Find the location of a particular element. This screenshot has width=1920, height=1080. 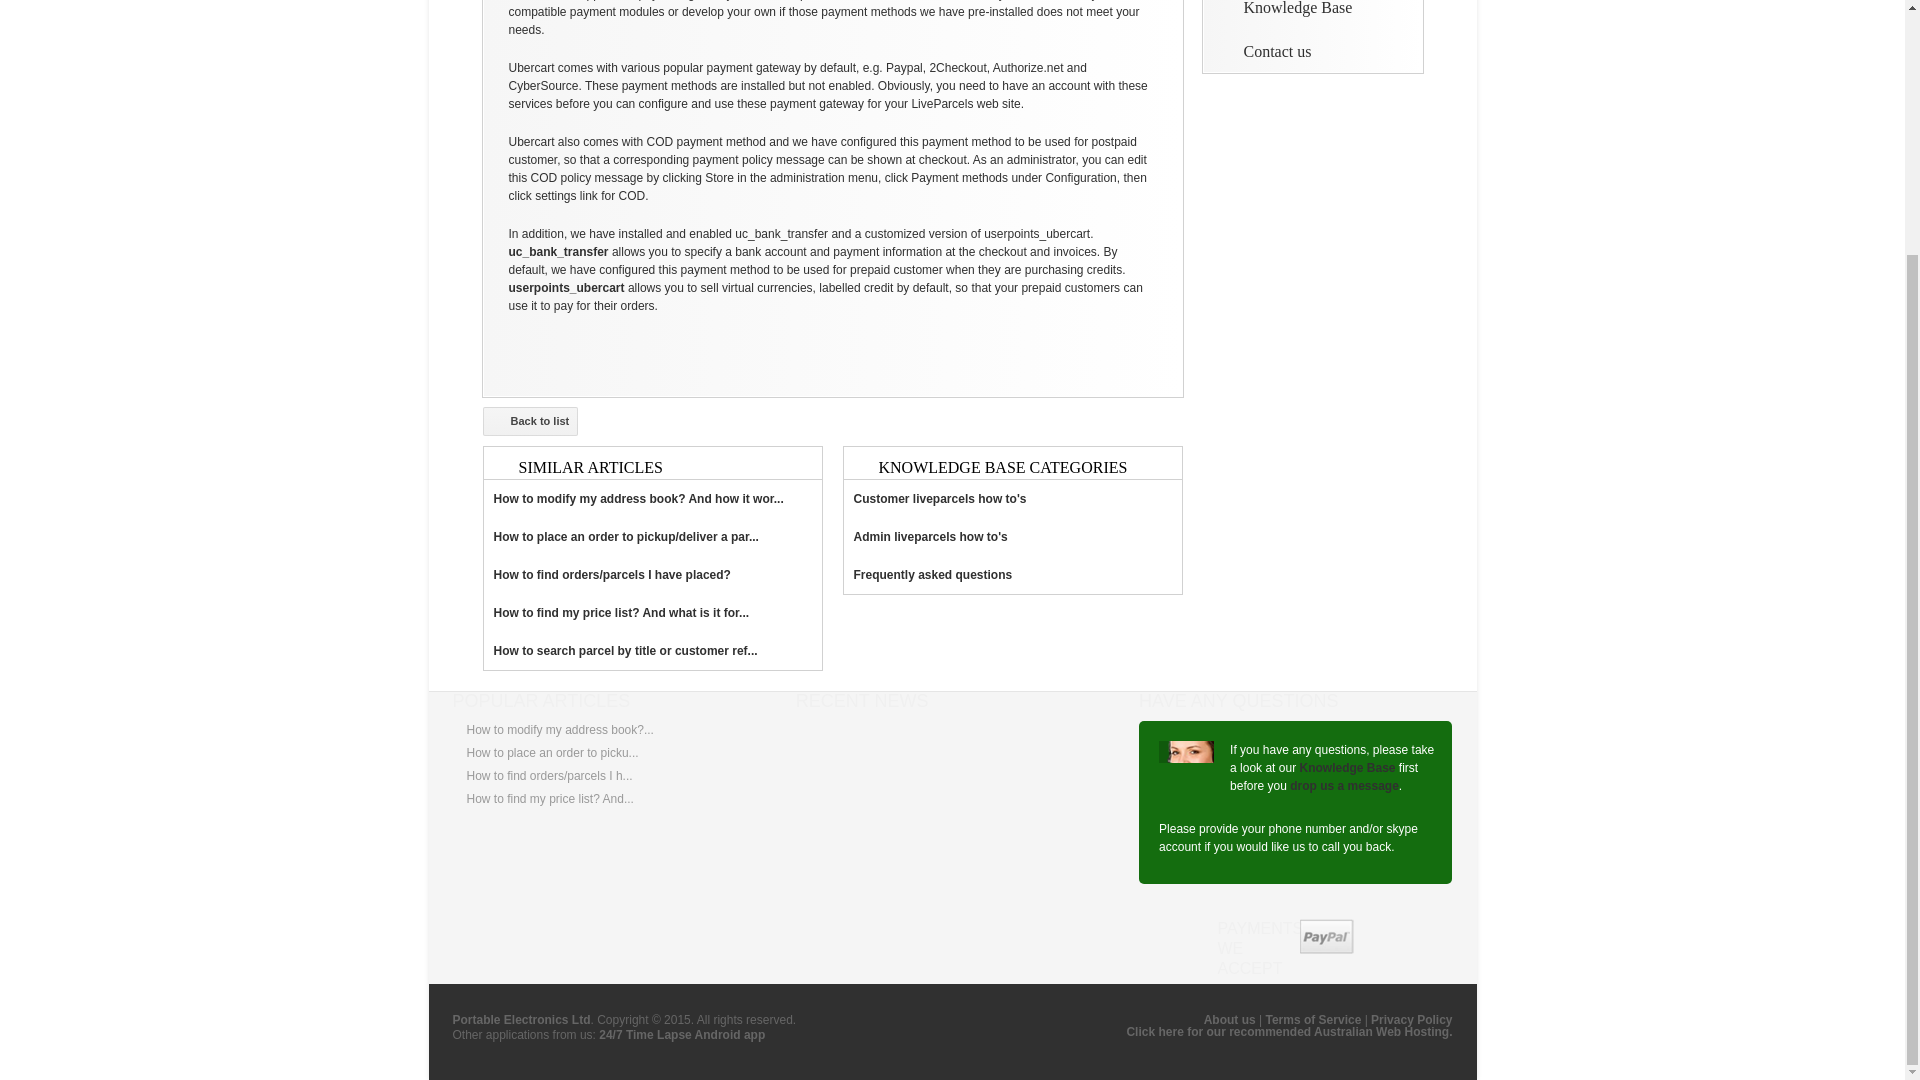

Customer liveparcels how to's is located at coordinates (1013, 498).